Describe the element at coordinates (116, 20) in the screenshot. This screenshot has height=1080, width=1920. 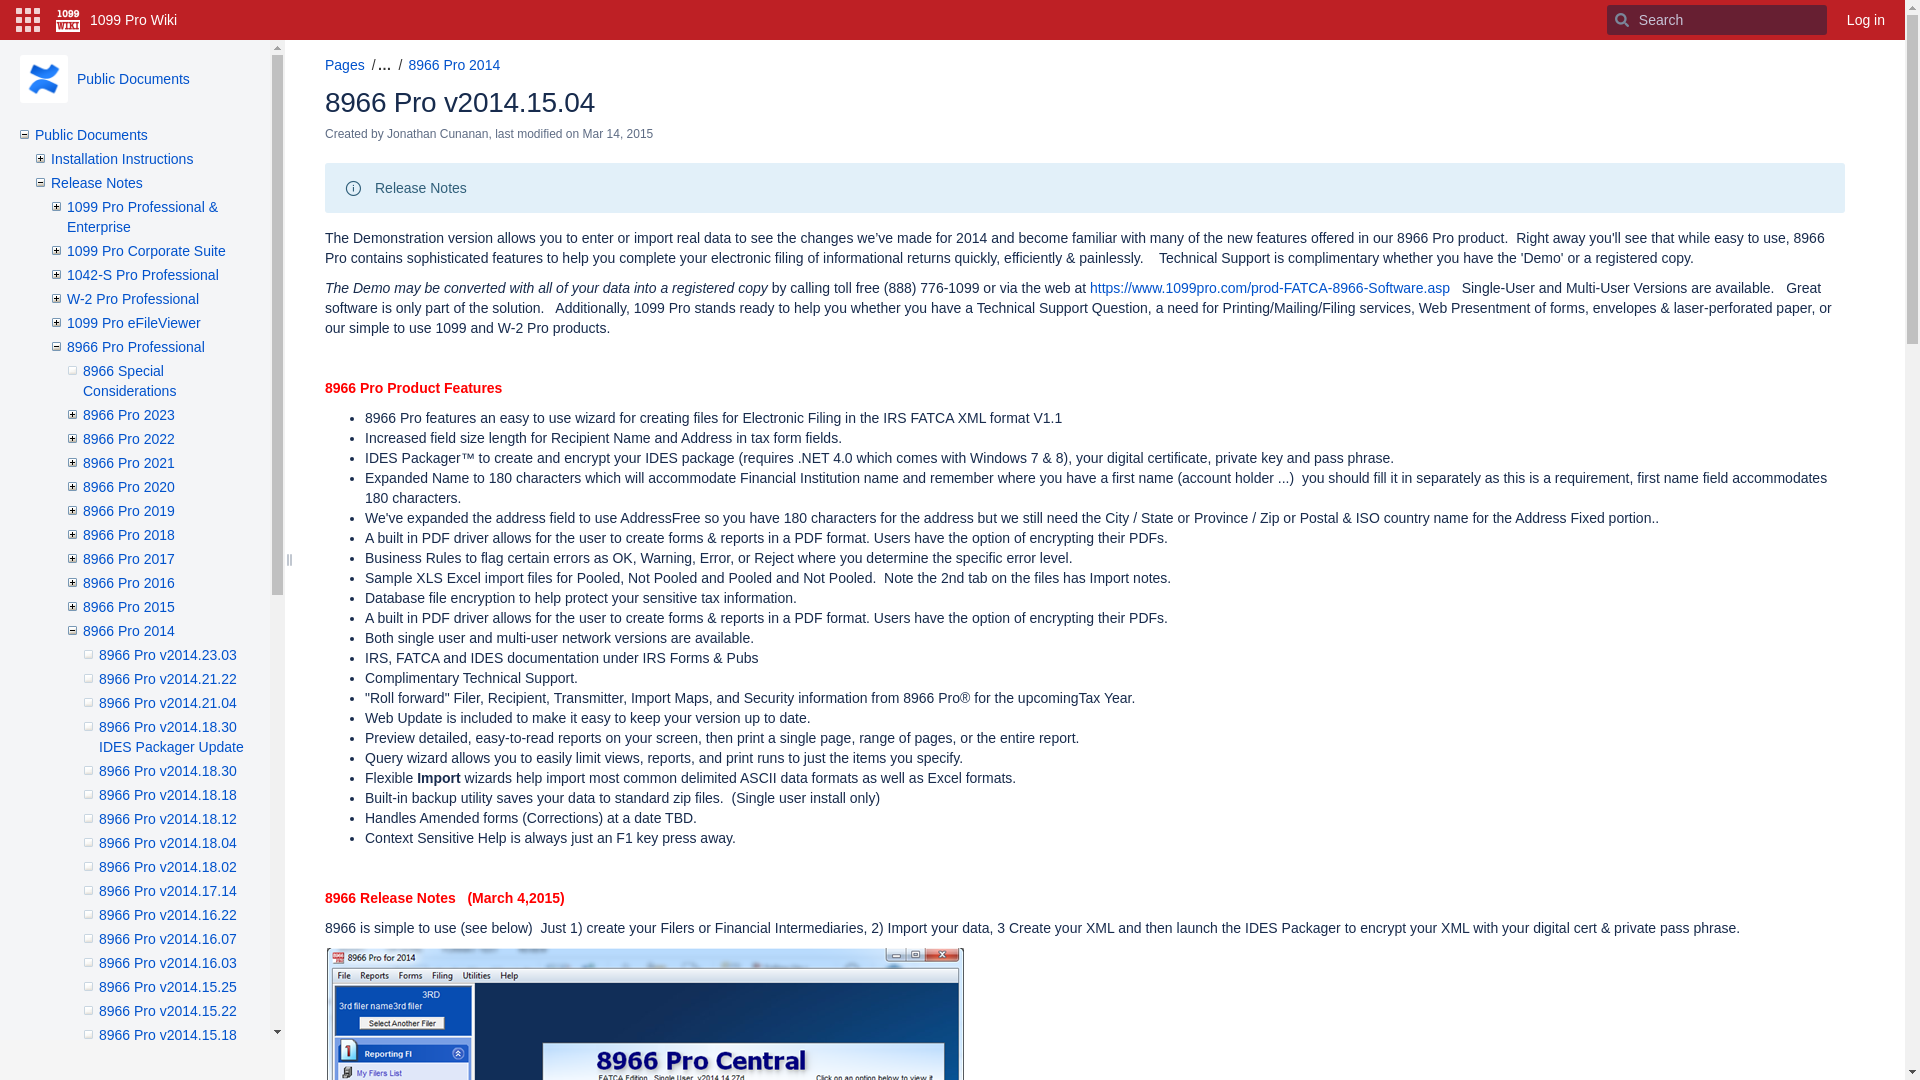
I see `1099 Pro Wiki` at that location.